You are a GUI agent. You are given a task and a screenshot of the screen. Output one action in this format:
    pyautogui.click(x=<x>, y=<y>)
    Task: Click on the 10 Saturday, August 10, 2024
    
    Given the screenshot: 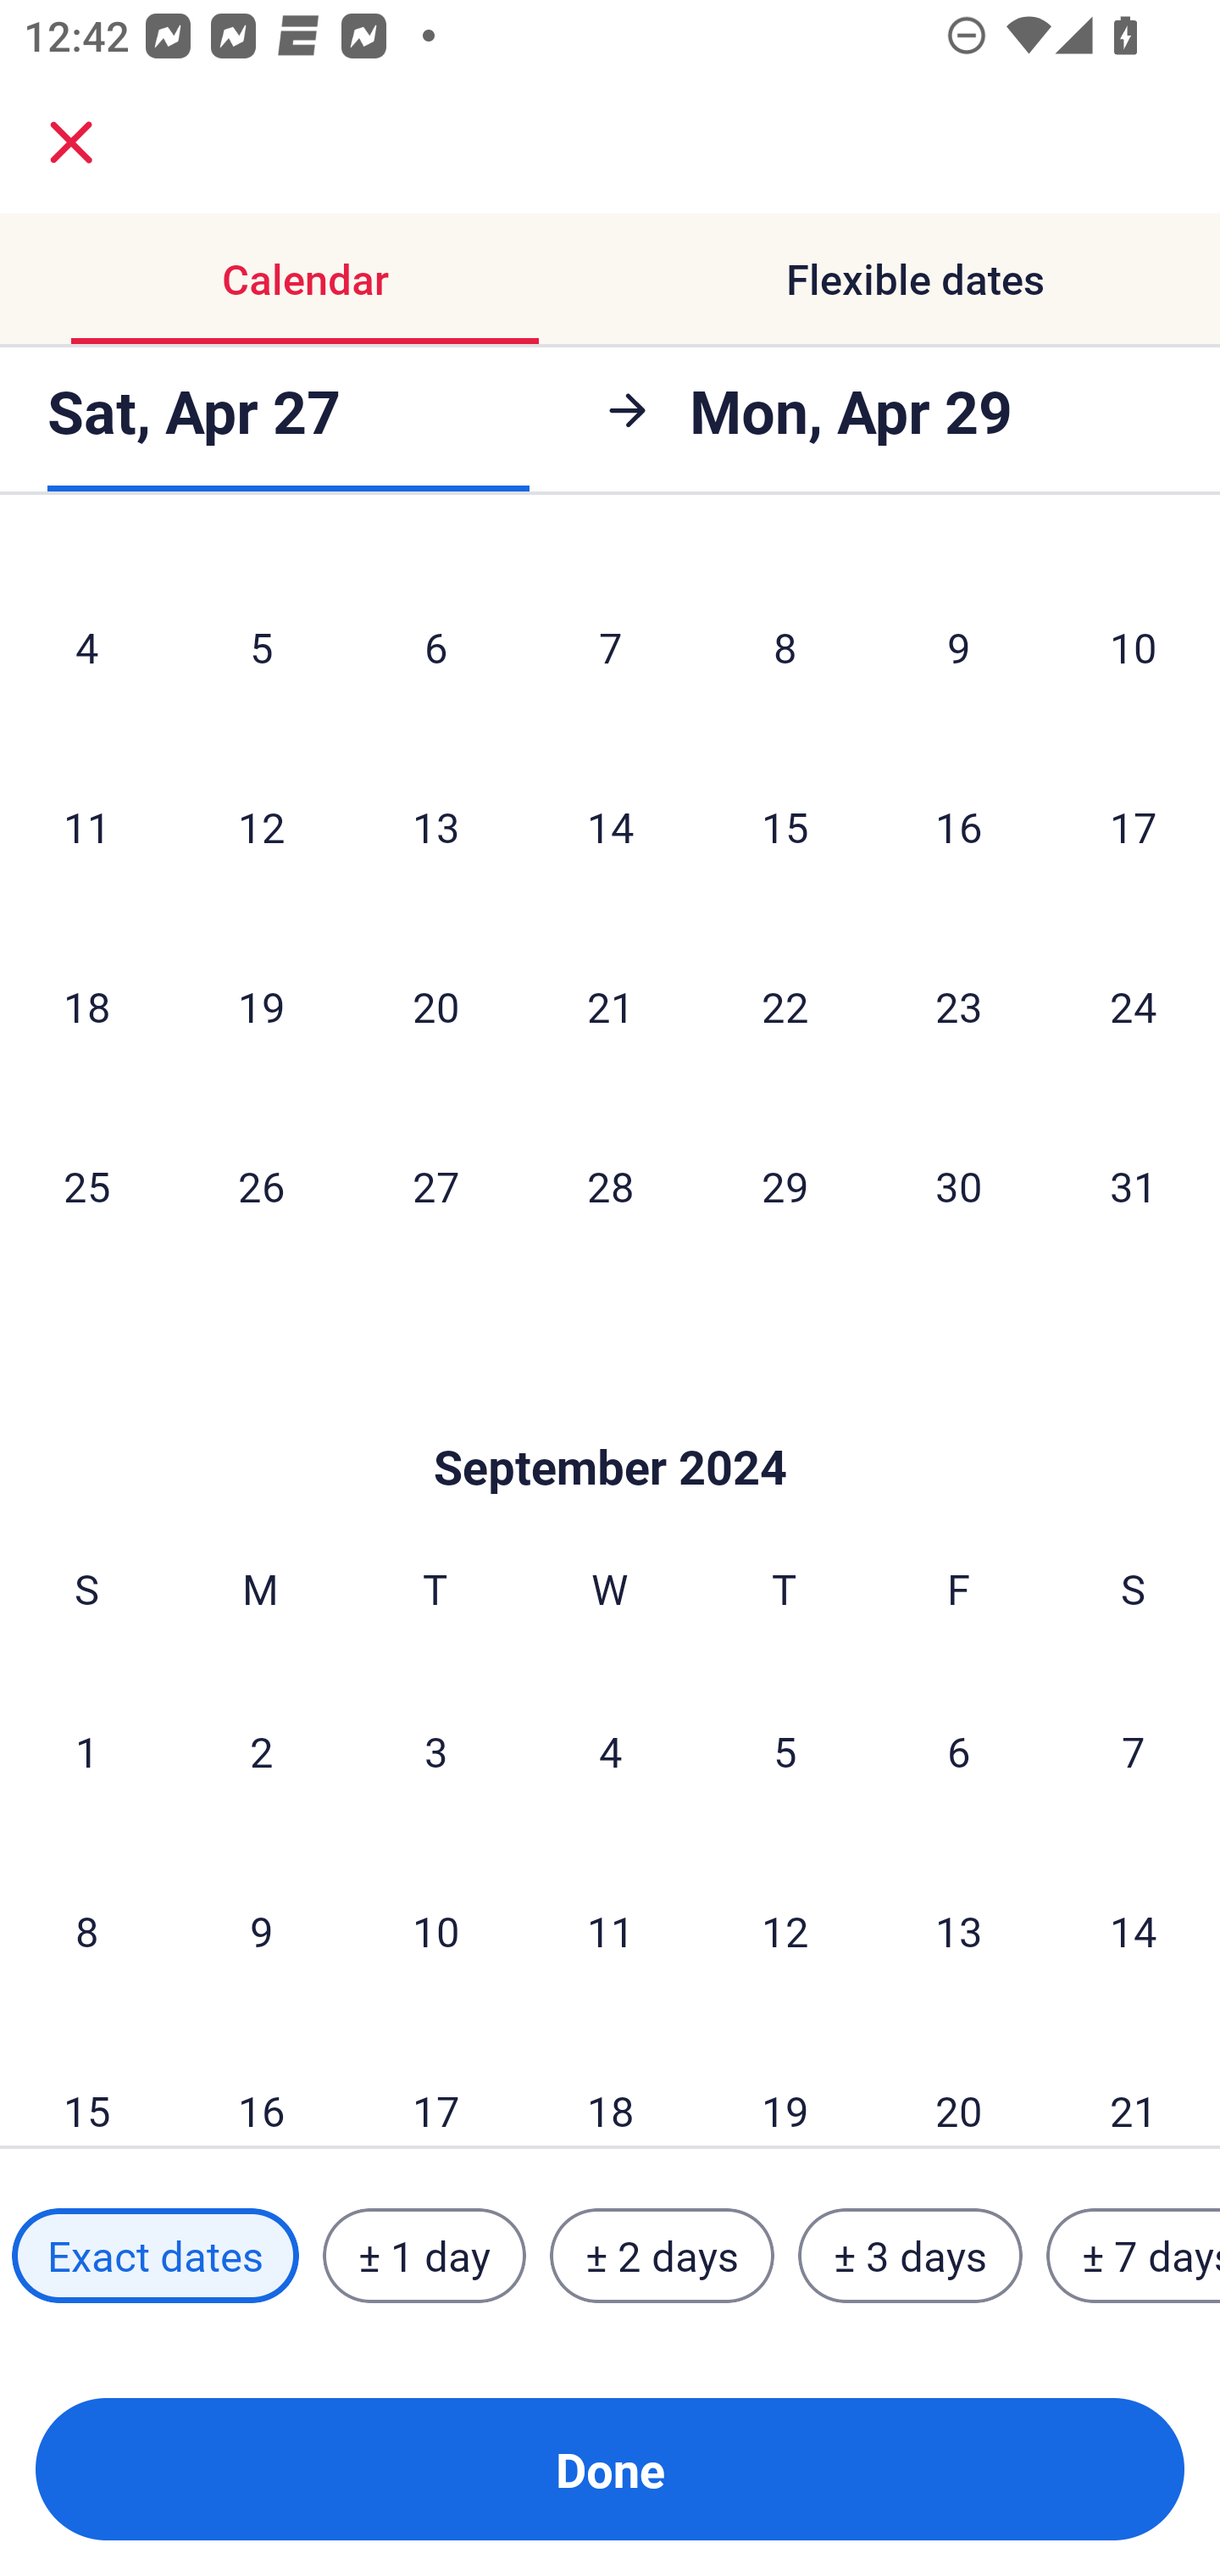 What is the action you would take?
    pyautogui.click(x=1134, y=646)
    